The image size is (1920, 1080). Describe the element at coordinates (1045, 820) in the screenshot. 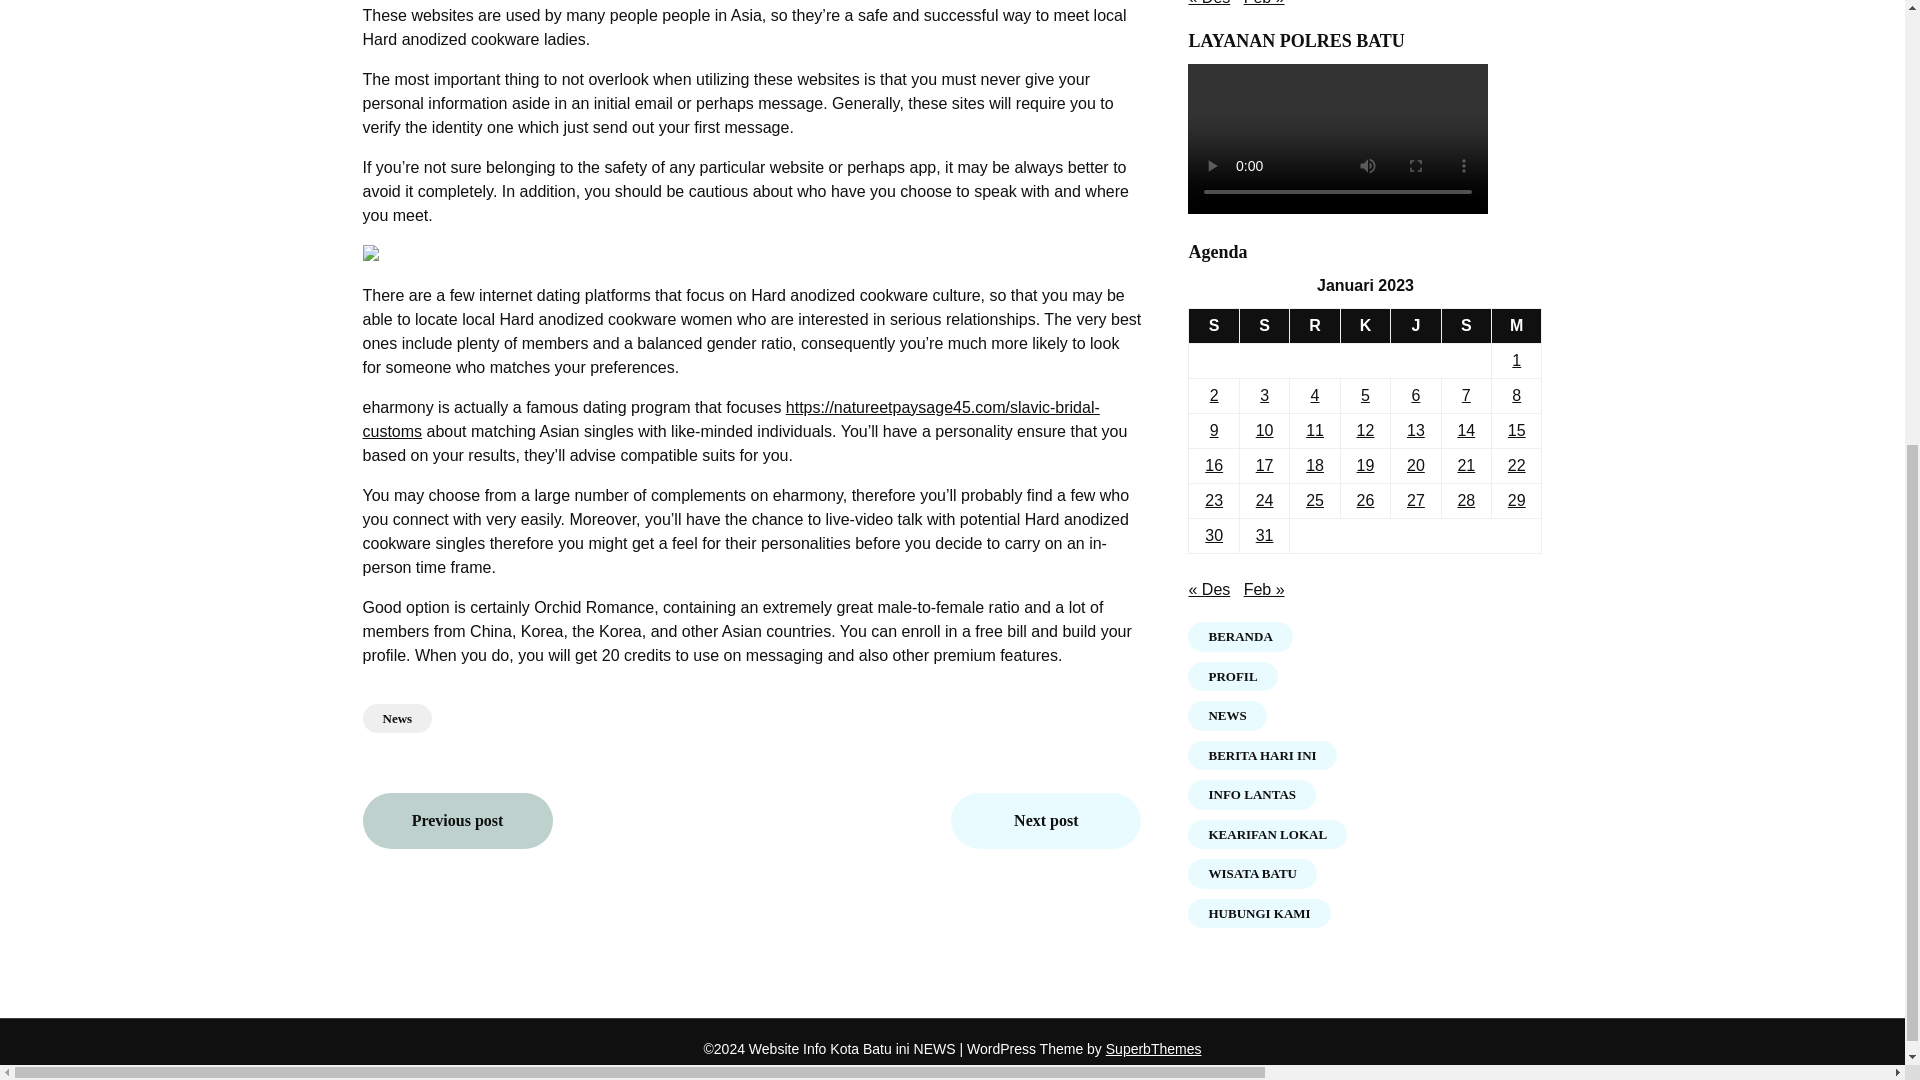

I see `Next post` at that location.